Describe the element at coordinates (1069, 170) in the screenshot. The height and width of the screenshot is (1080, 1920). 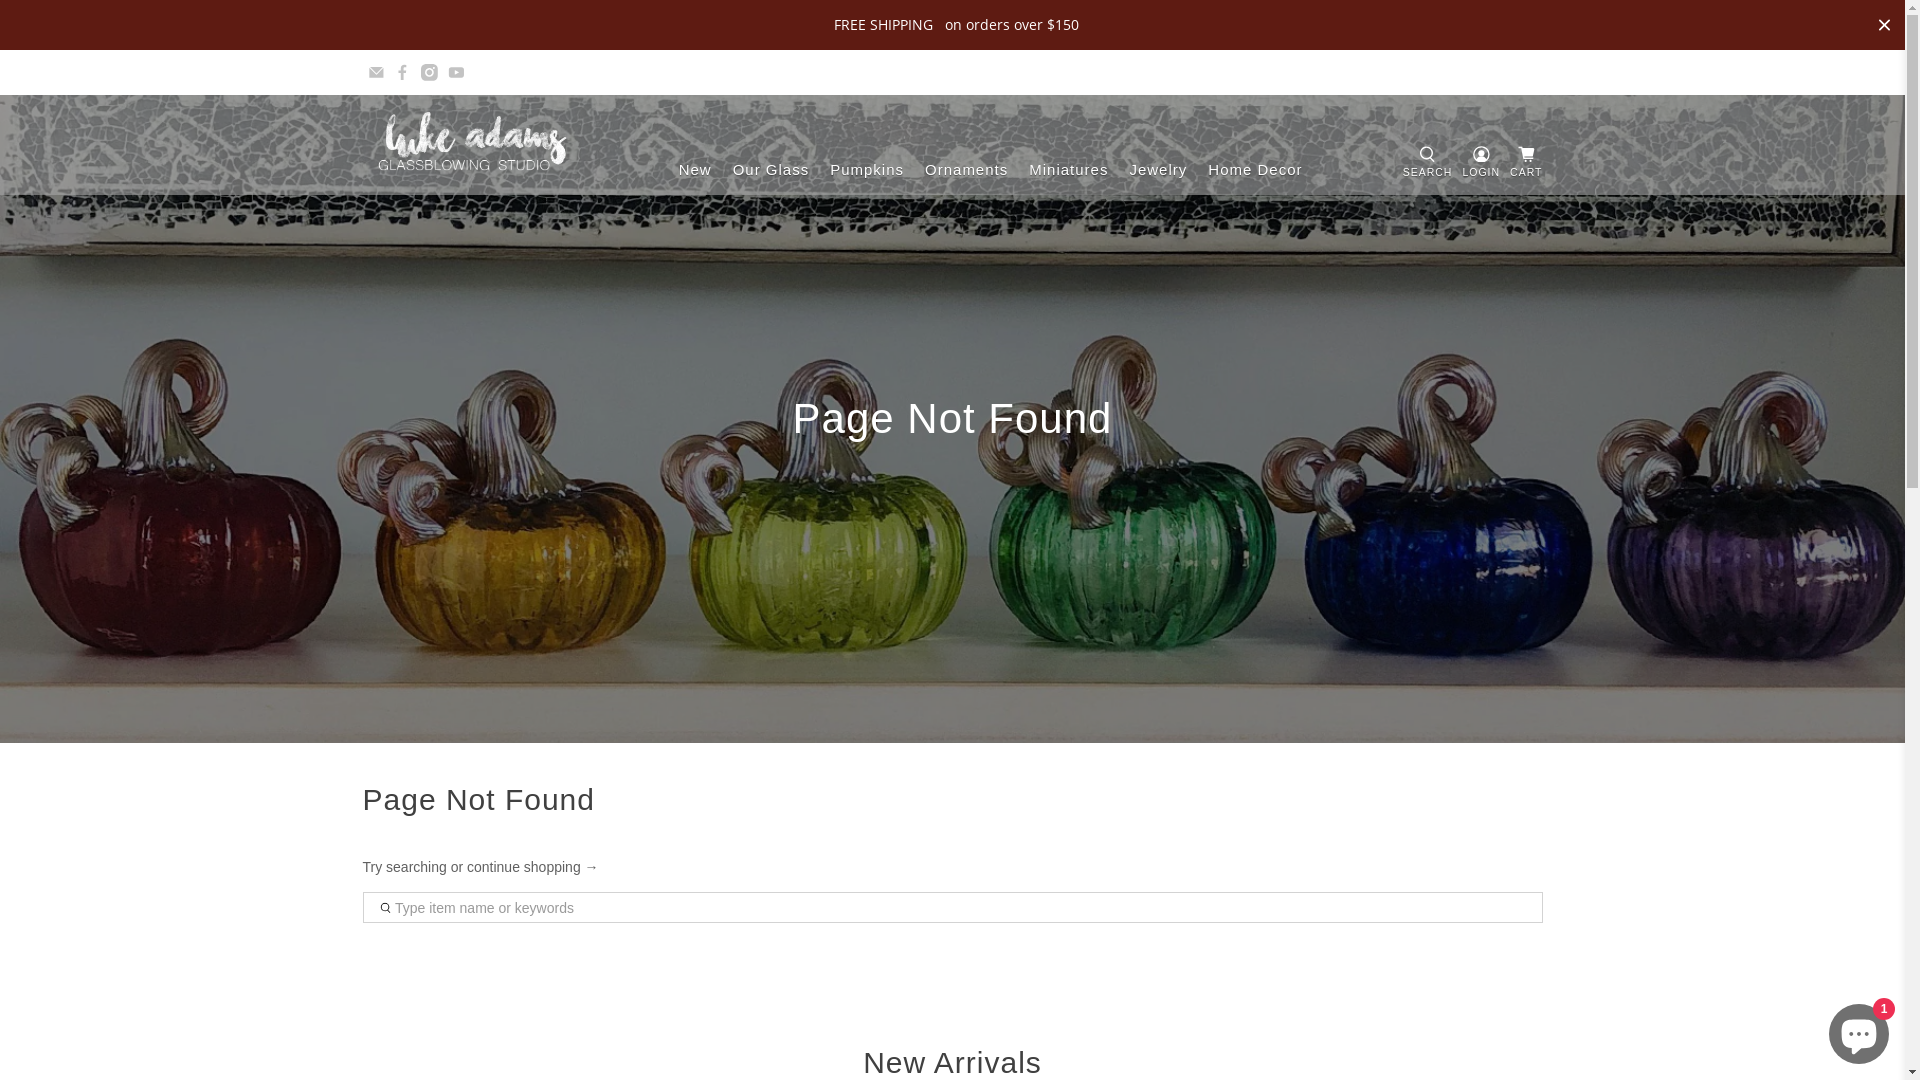
I see `Miniatures` at that location.